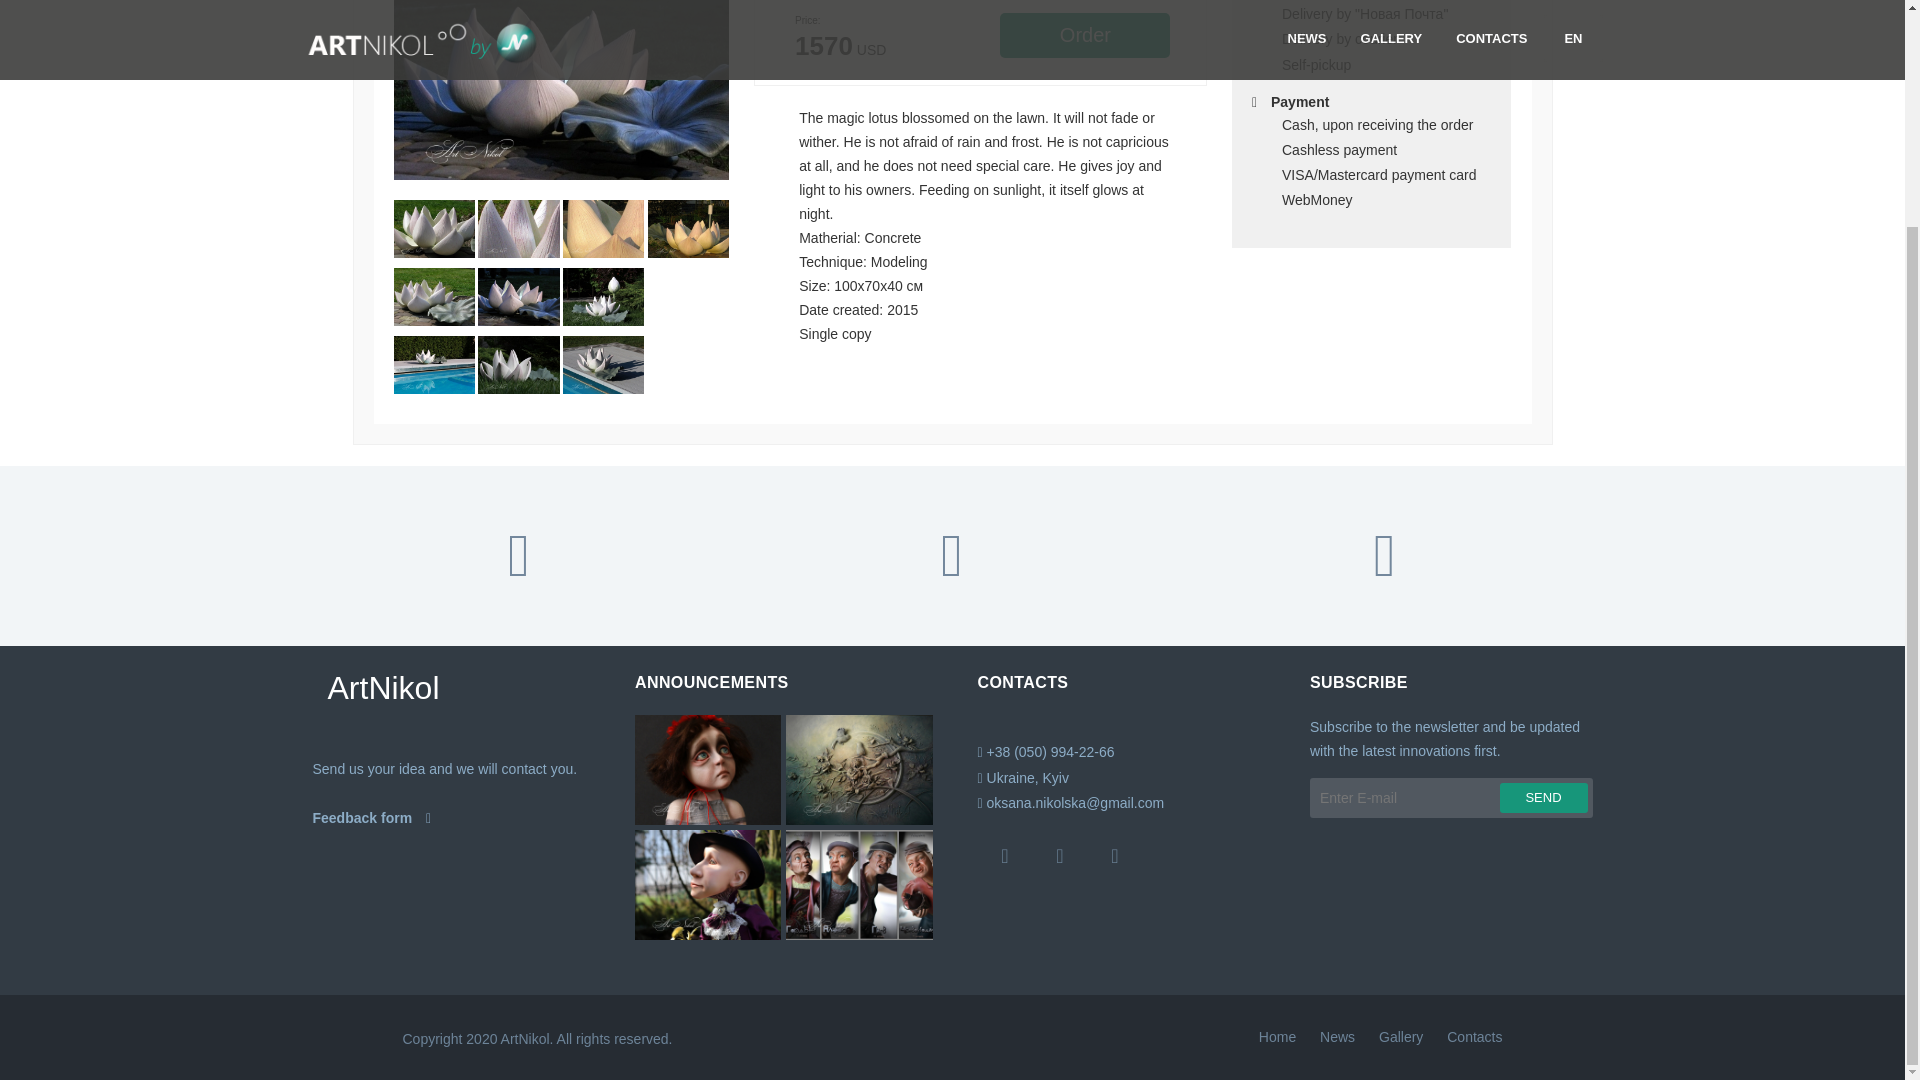 This screenshot has height=1080, width=1920. What do you see at coordinates (453, 688) in the screenshot?
I see `ArtNikol` at bounding box center [453, 688].